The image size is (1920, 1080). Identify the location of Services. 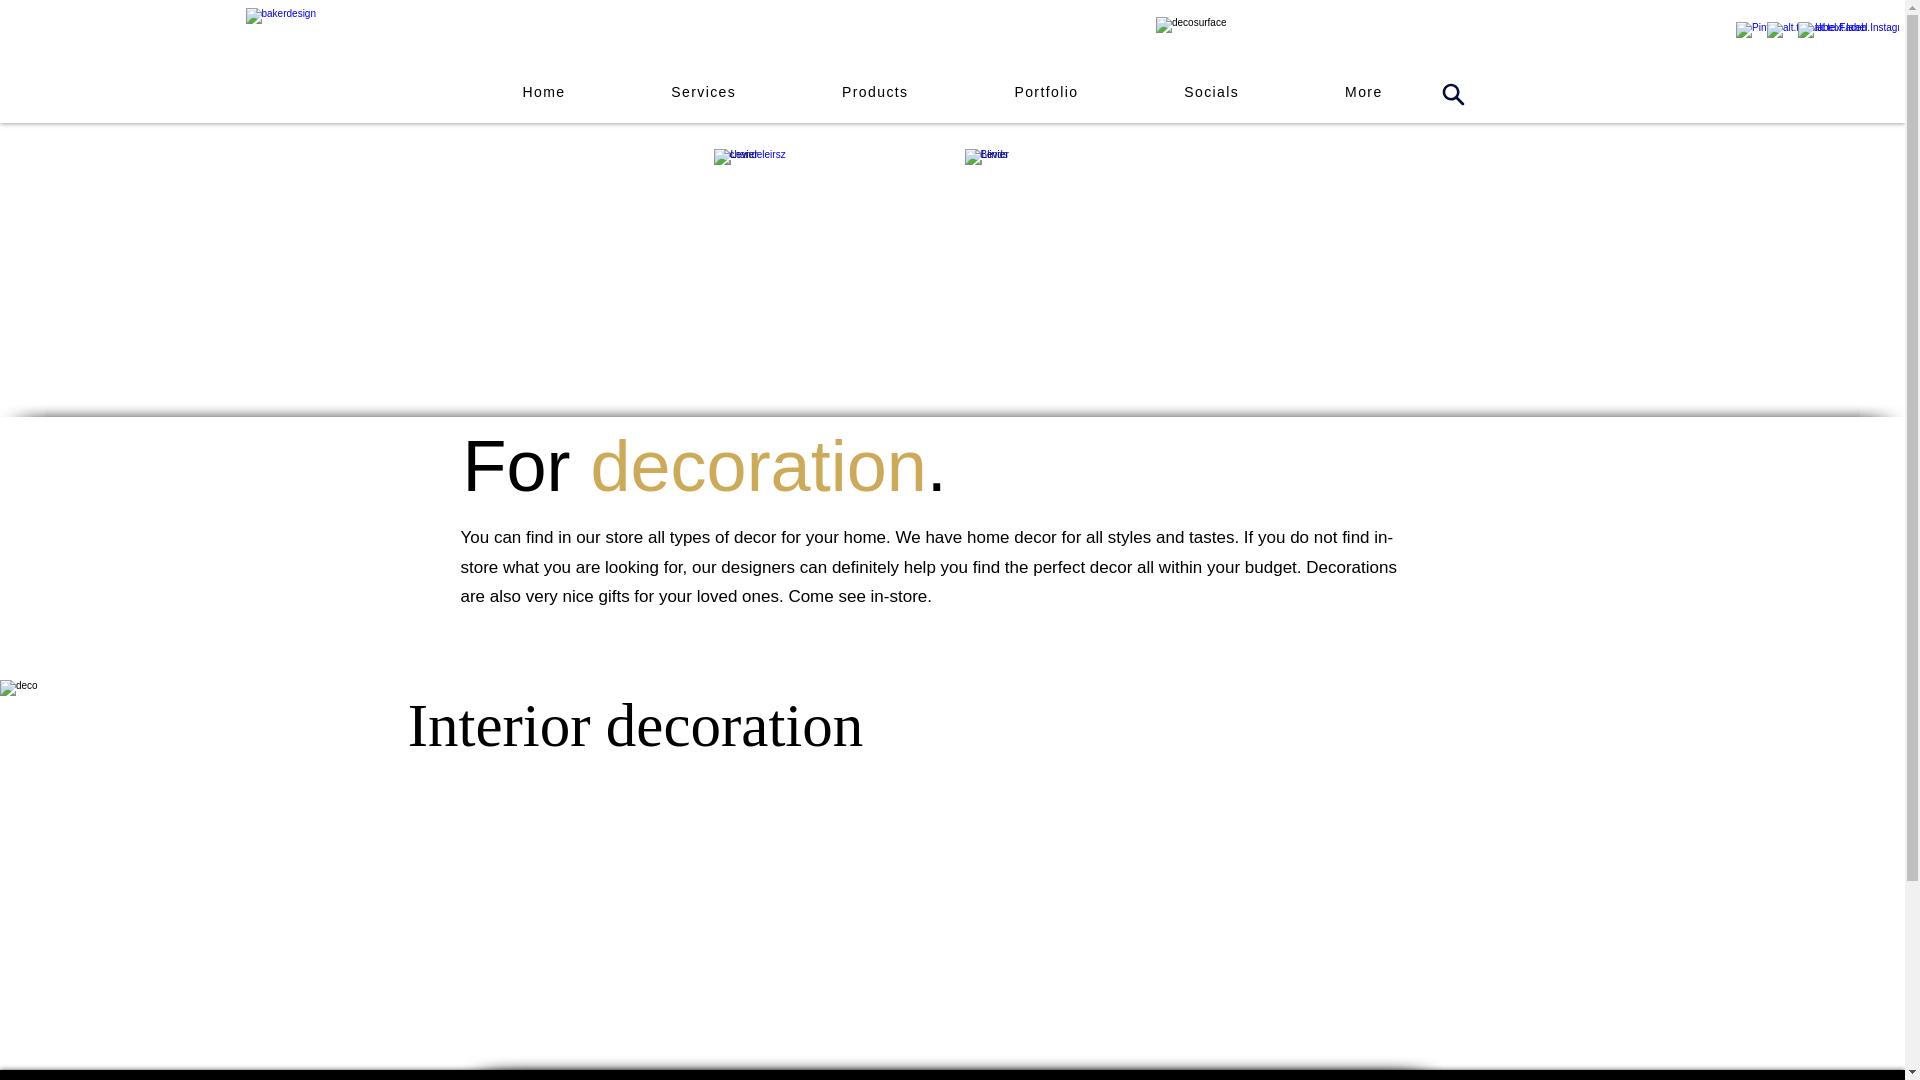
(702, 94).